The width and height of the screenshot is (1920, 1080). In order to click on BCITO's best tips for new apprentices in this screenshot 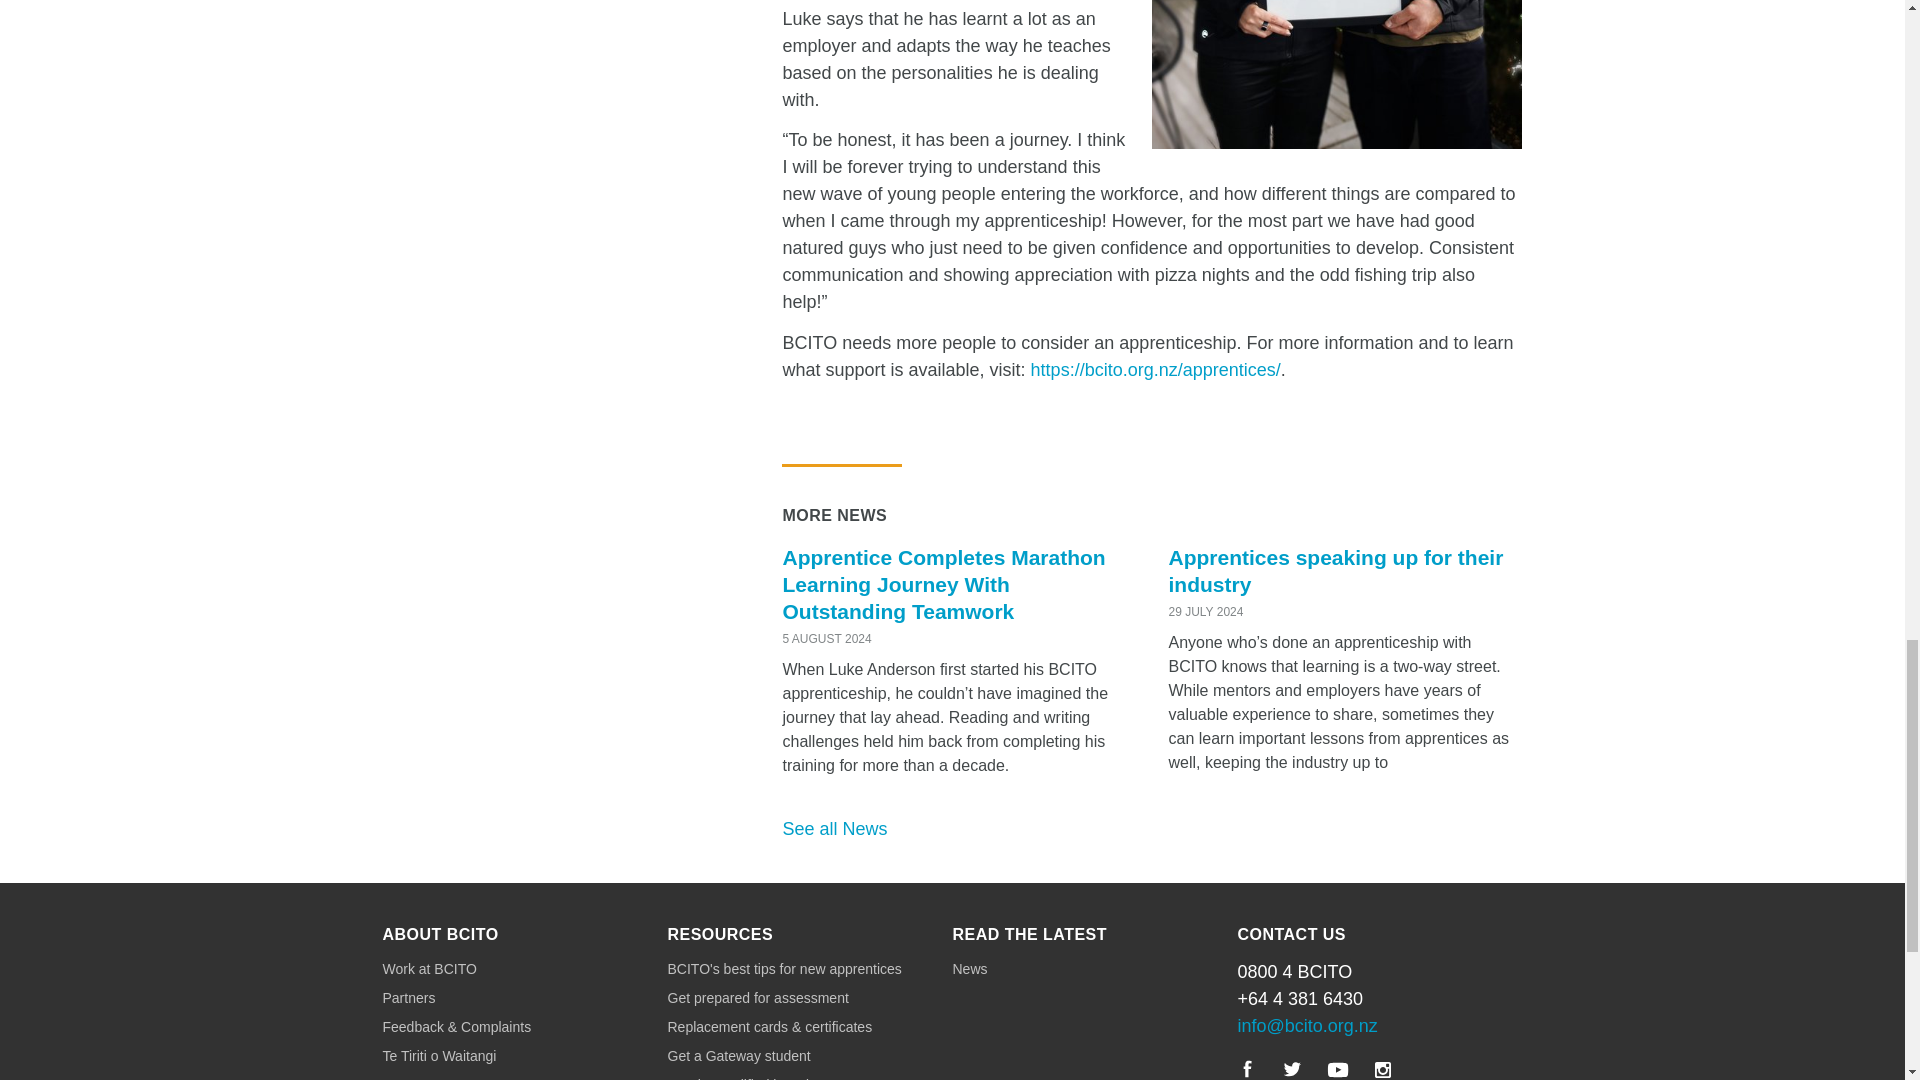, I will do `click(810, 969)`.